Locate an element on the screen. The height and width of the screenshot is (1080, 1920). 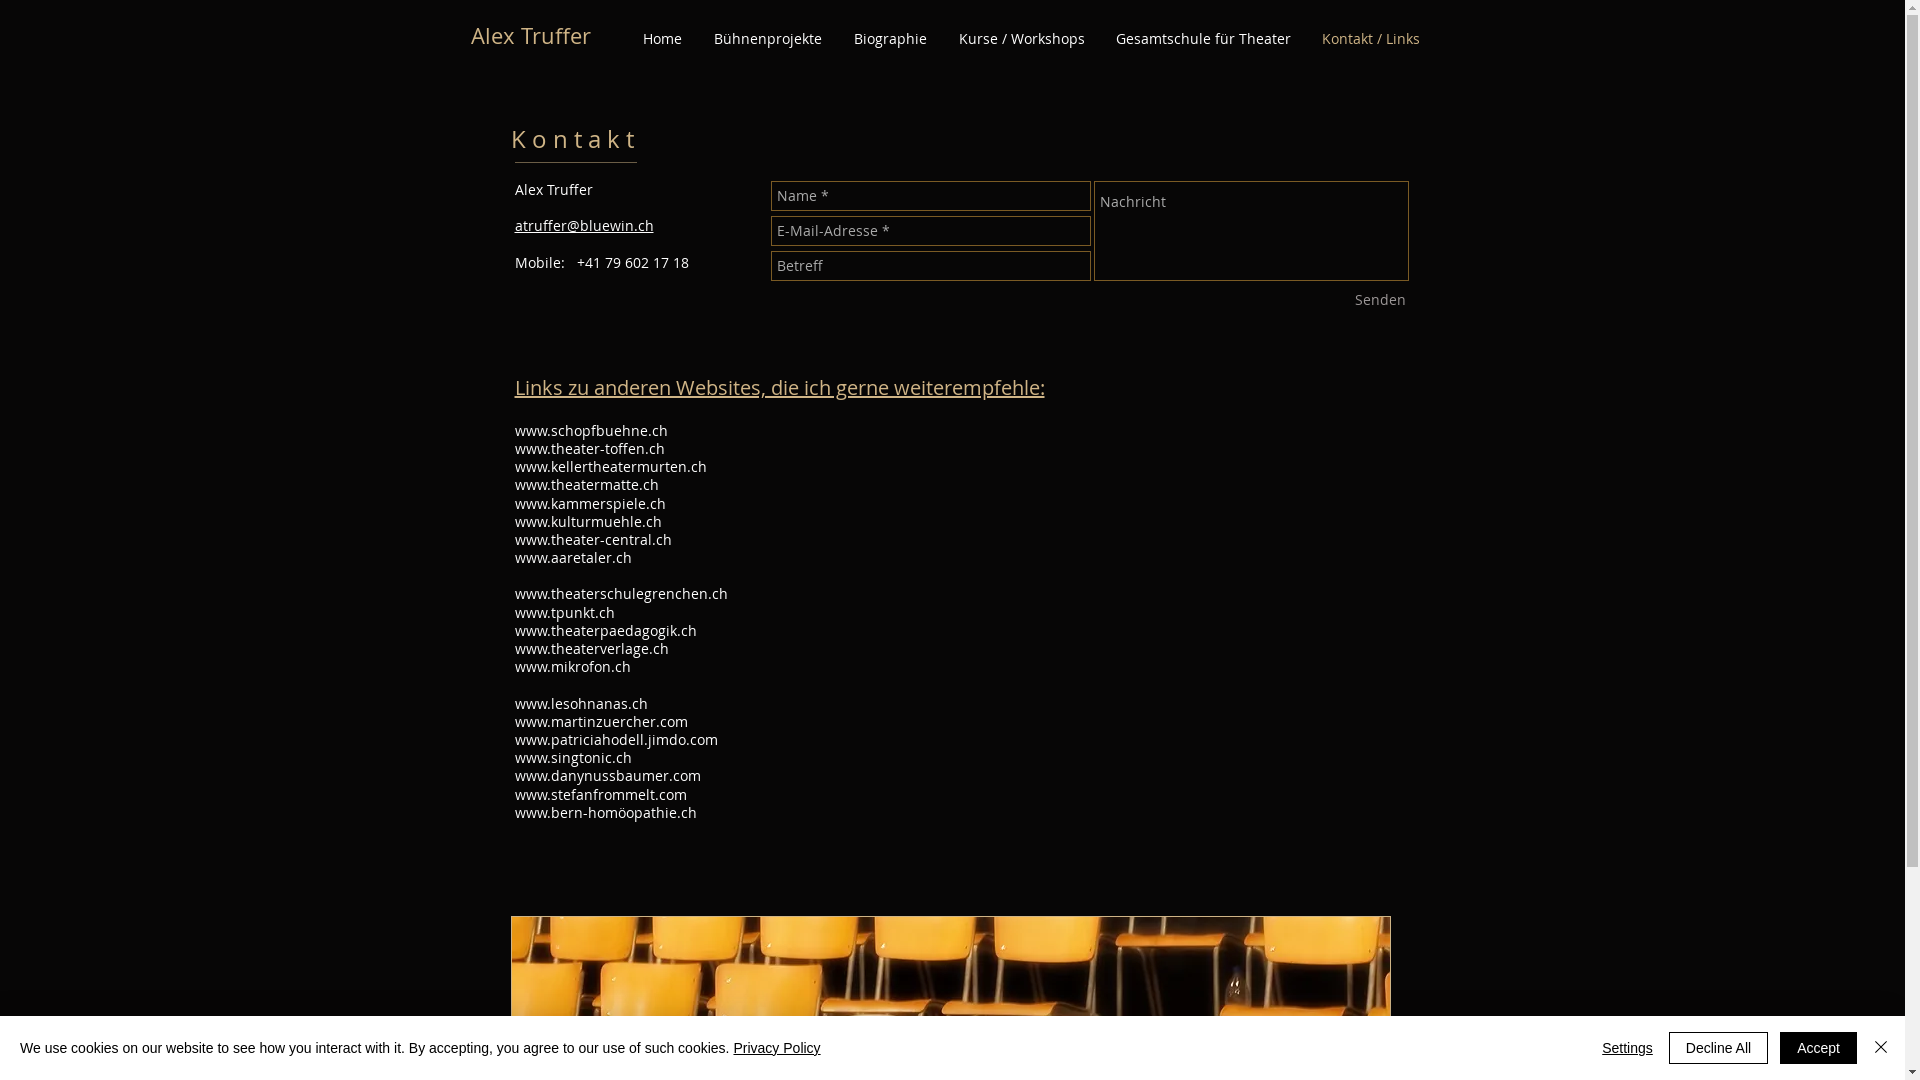
www.theaterschulegrenchen.ch is located at coordinates (620, 594).